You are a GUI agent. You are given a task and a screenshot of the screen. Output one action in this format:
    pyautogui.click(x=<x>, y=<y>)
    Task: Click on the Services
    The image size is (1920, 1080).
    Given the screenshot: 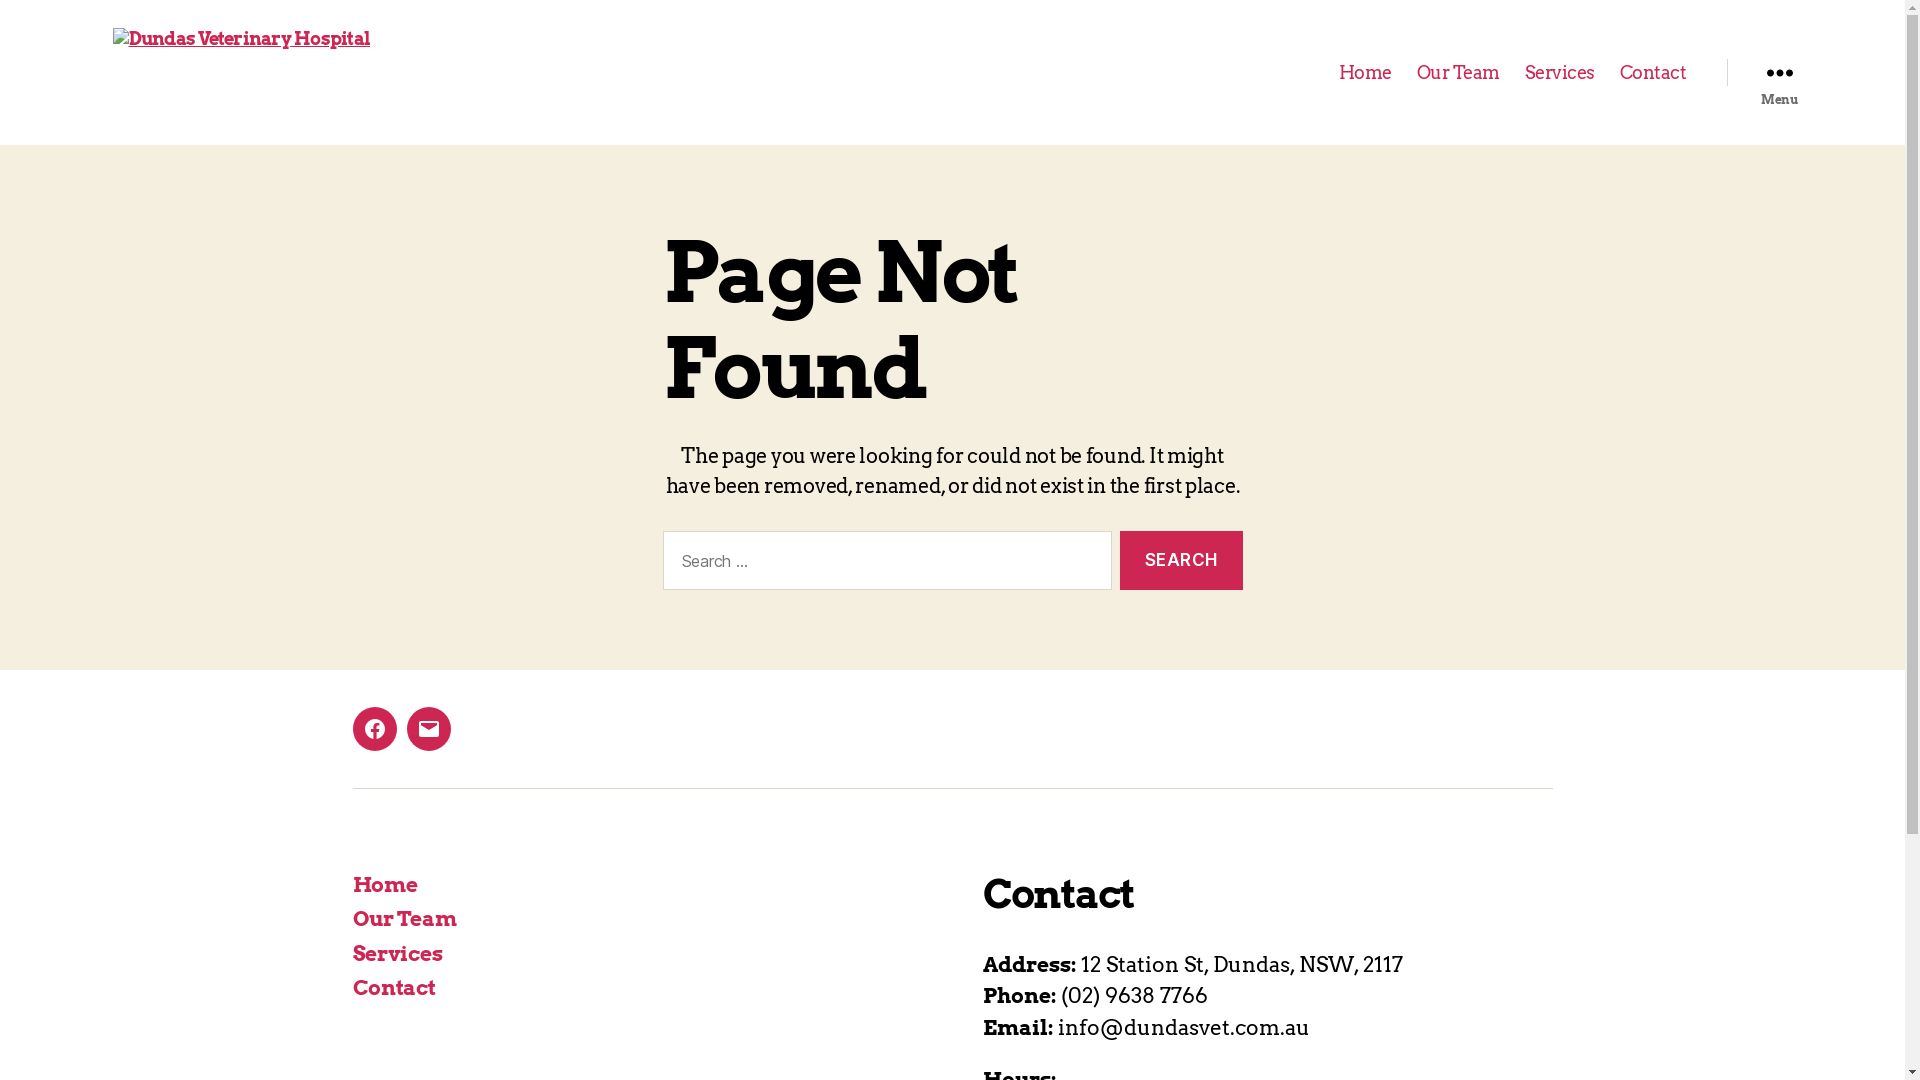 What is the action you would take?
    pyautogui.click(x=1560, y=73)
    